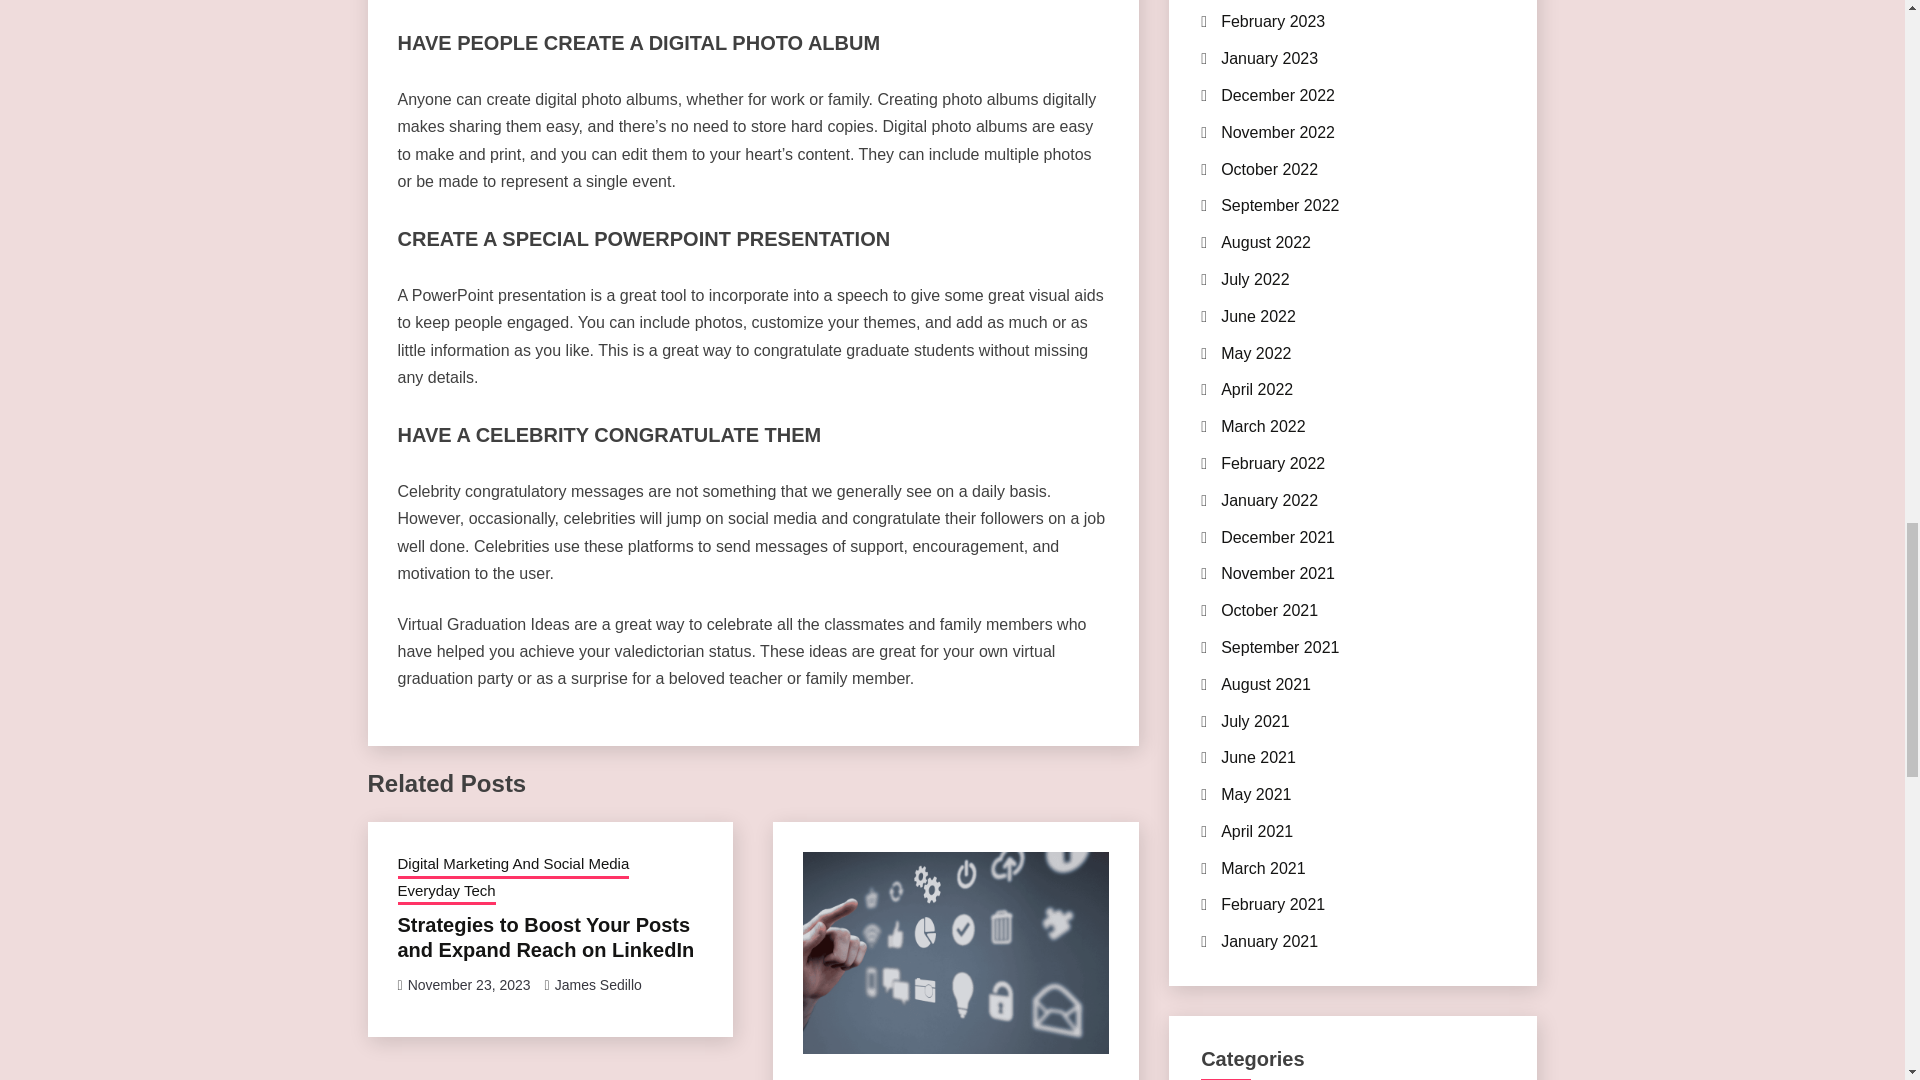  Describe the element at coordinates (446, 893) in the screenshot. I see `Everyday Tech` at that location.